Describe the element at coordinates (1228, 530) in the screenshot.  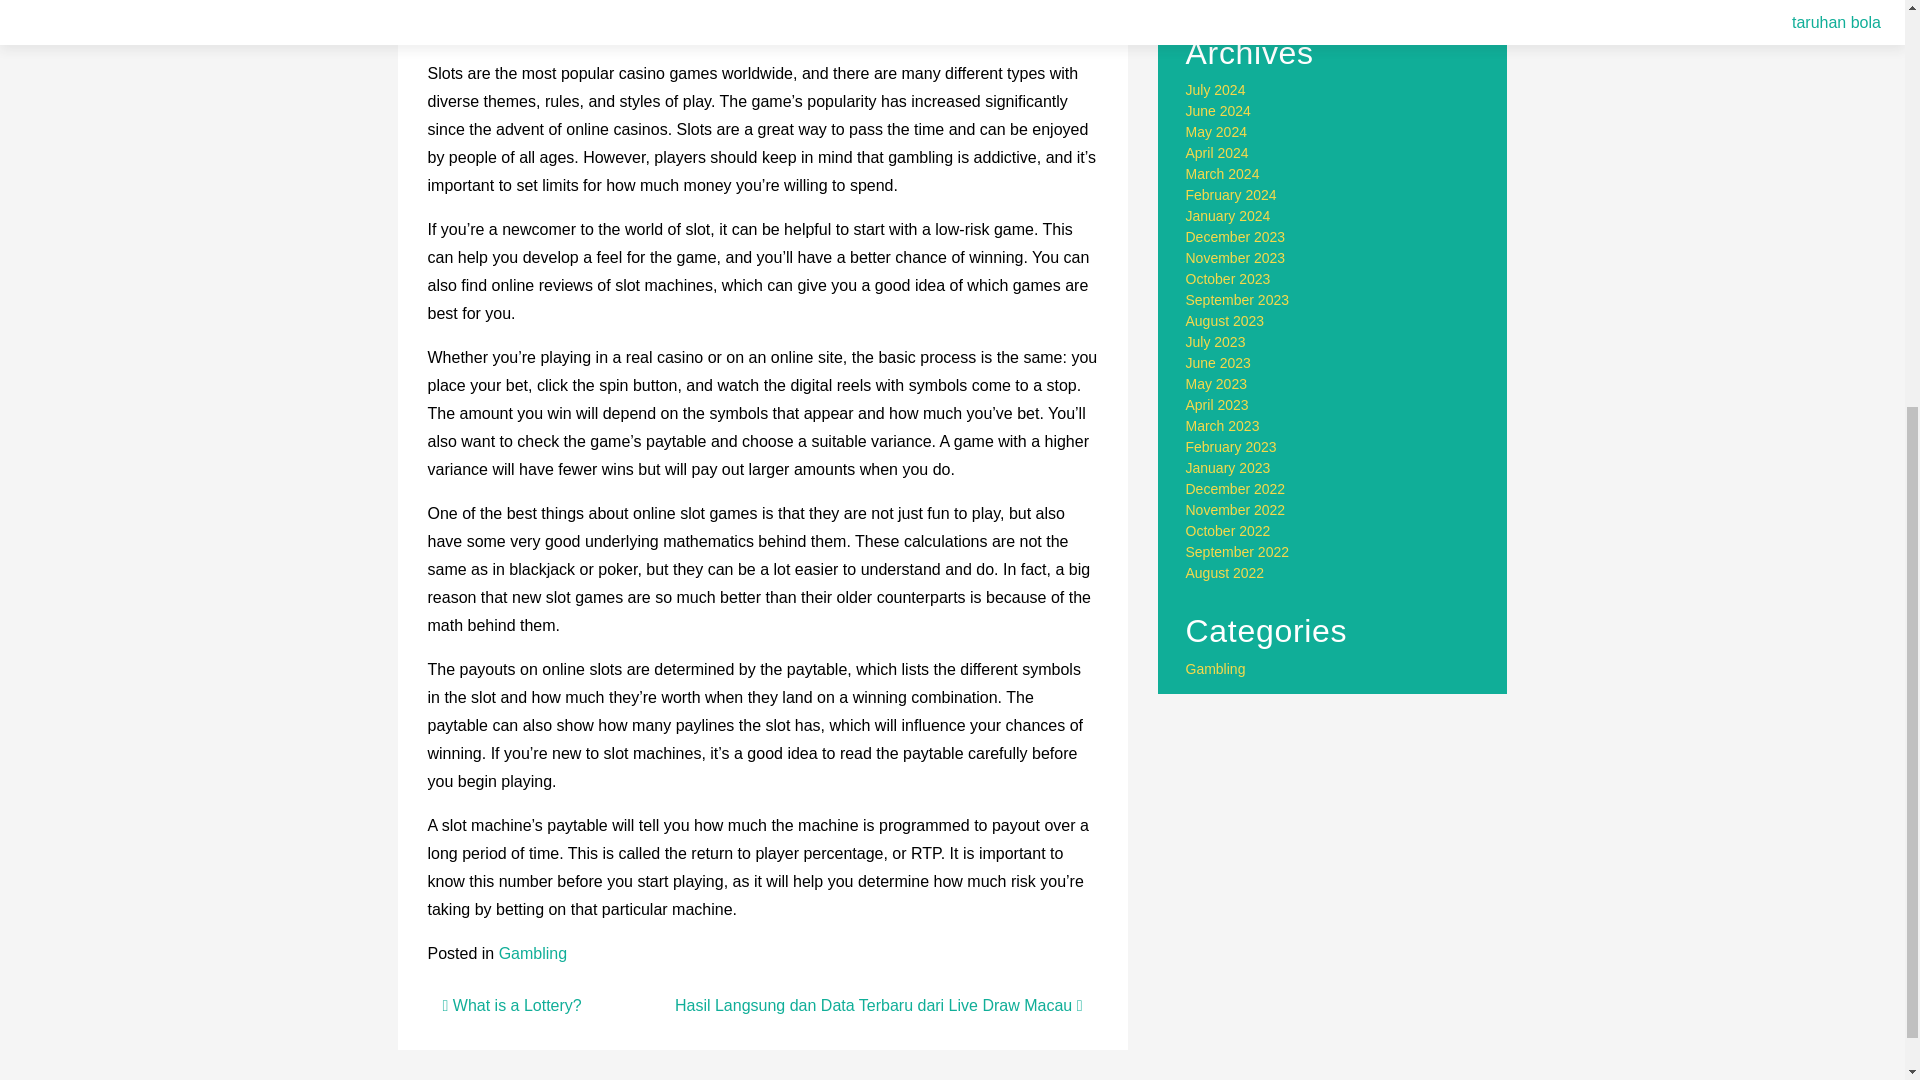
I see `October 2022` at that location.